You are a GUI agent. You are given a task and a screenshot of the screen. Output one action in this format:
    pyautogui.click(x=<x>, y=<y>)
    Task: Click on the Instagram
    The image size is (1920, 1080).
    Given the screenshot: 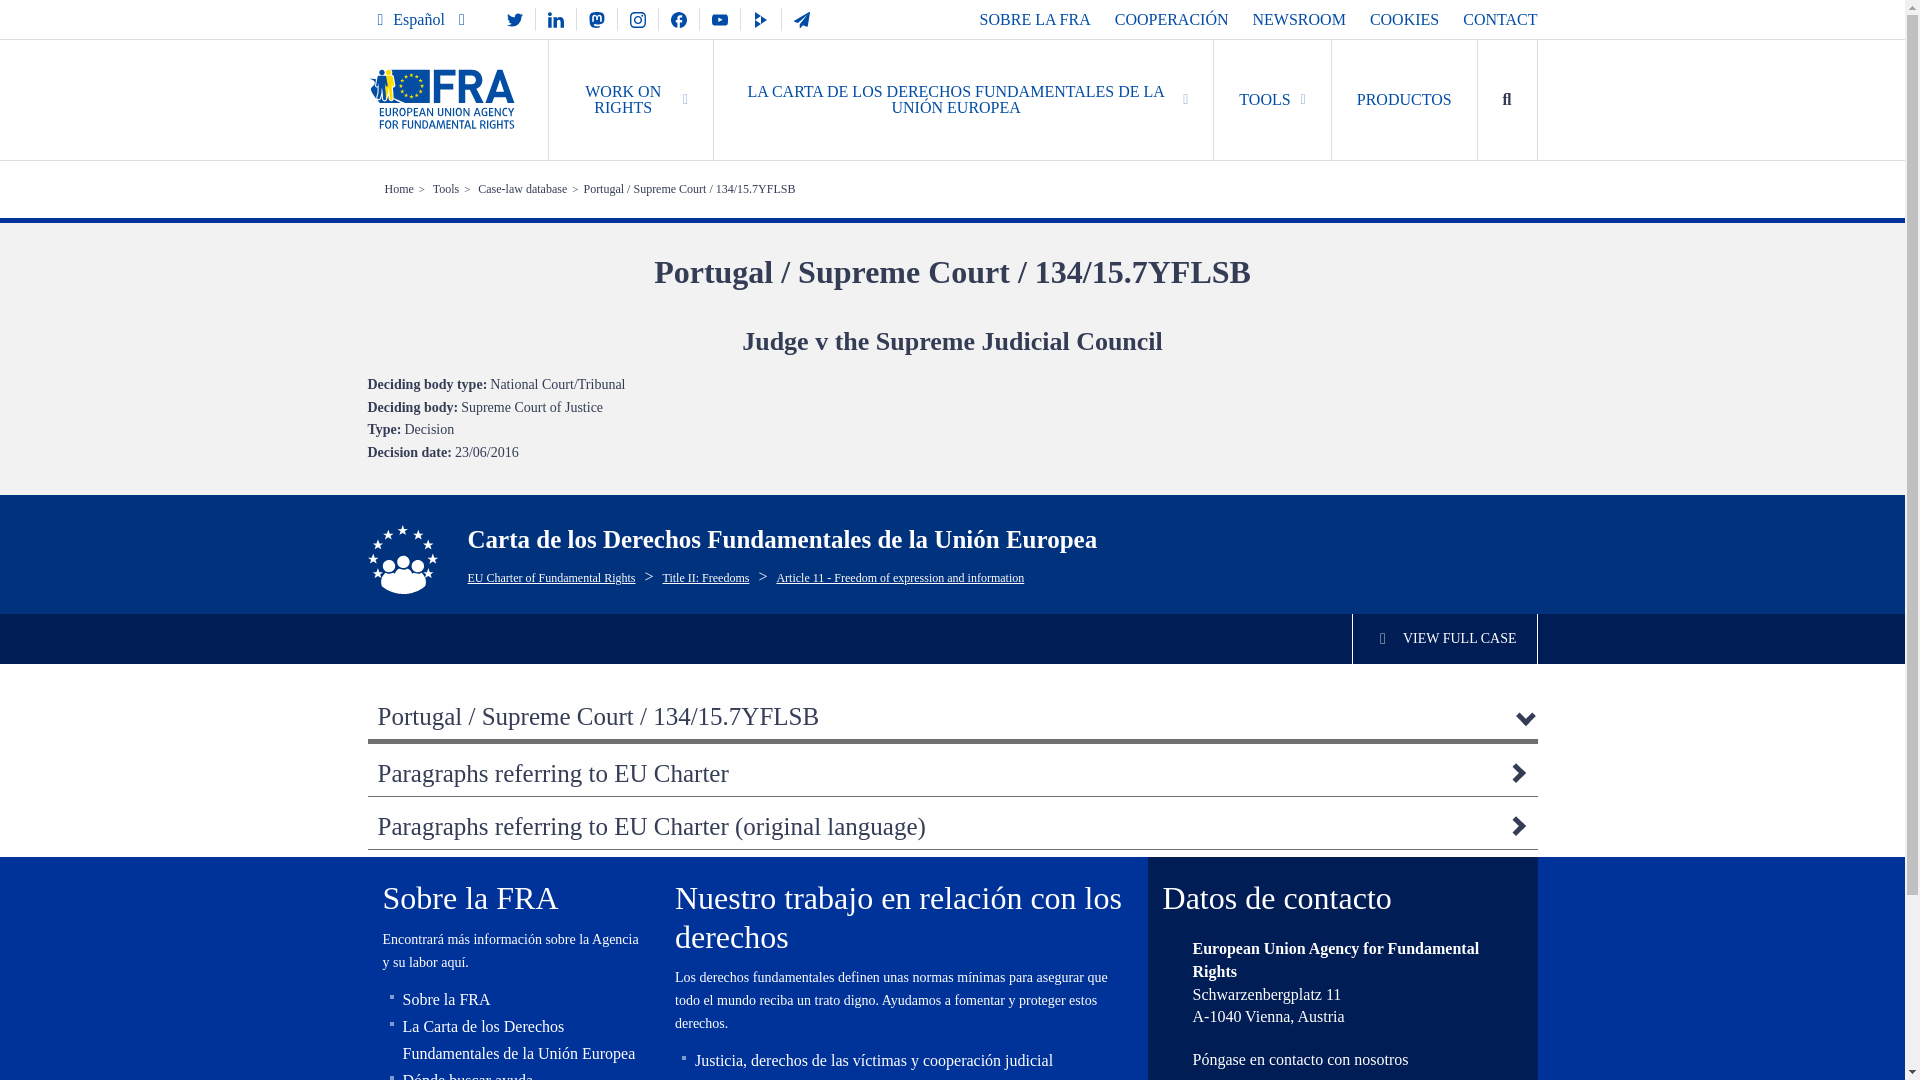 What is the action you would take?
    pyautogui.click(x=638, y=18)
    